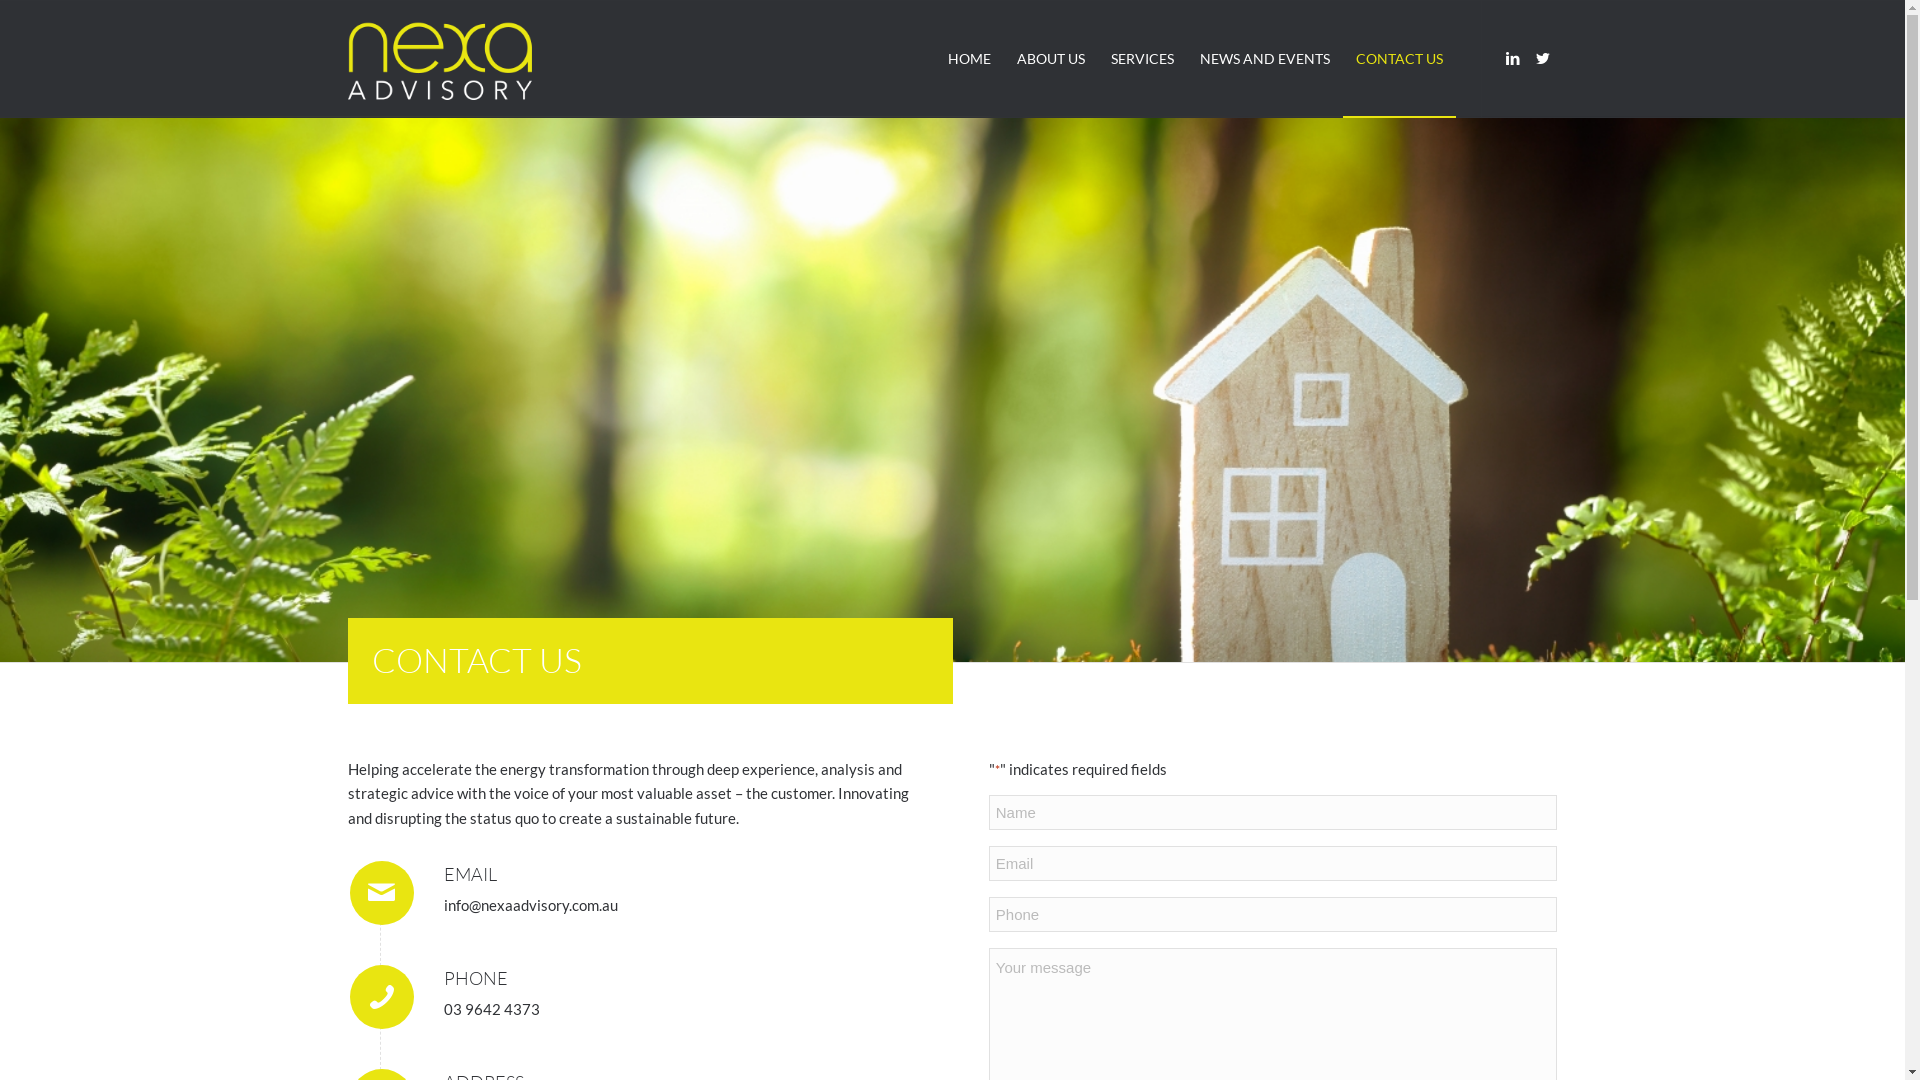 This screenshot has height=1080, width=1920. What do you see at coordinates (1142, 59) in the screenshot?
I see `SERVICES` at bounding box center [1142, 59].